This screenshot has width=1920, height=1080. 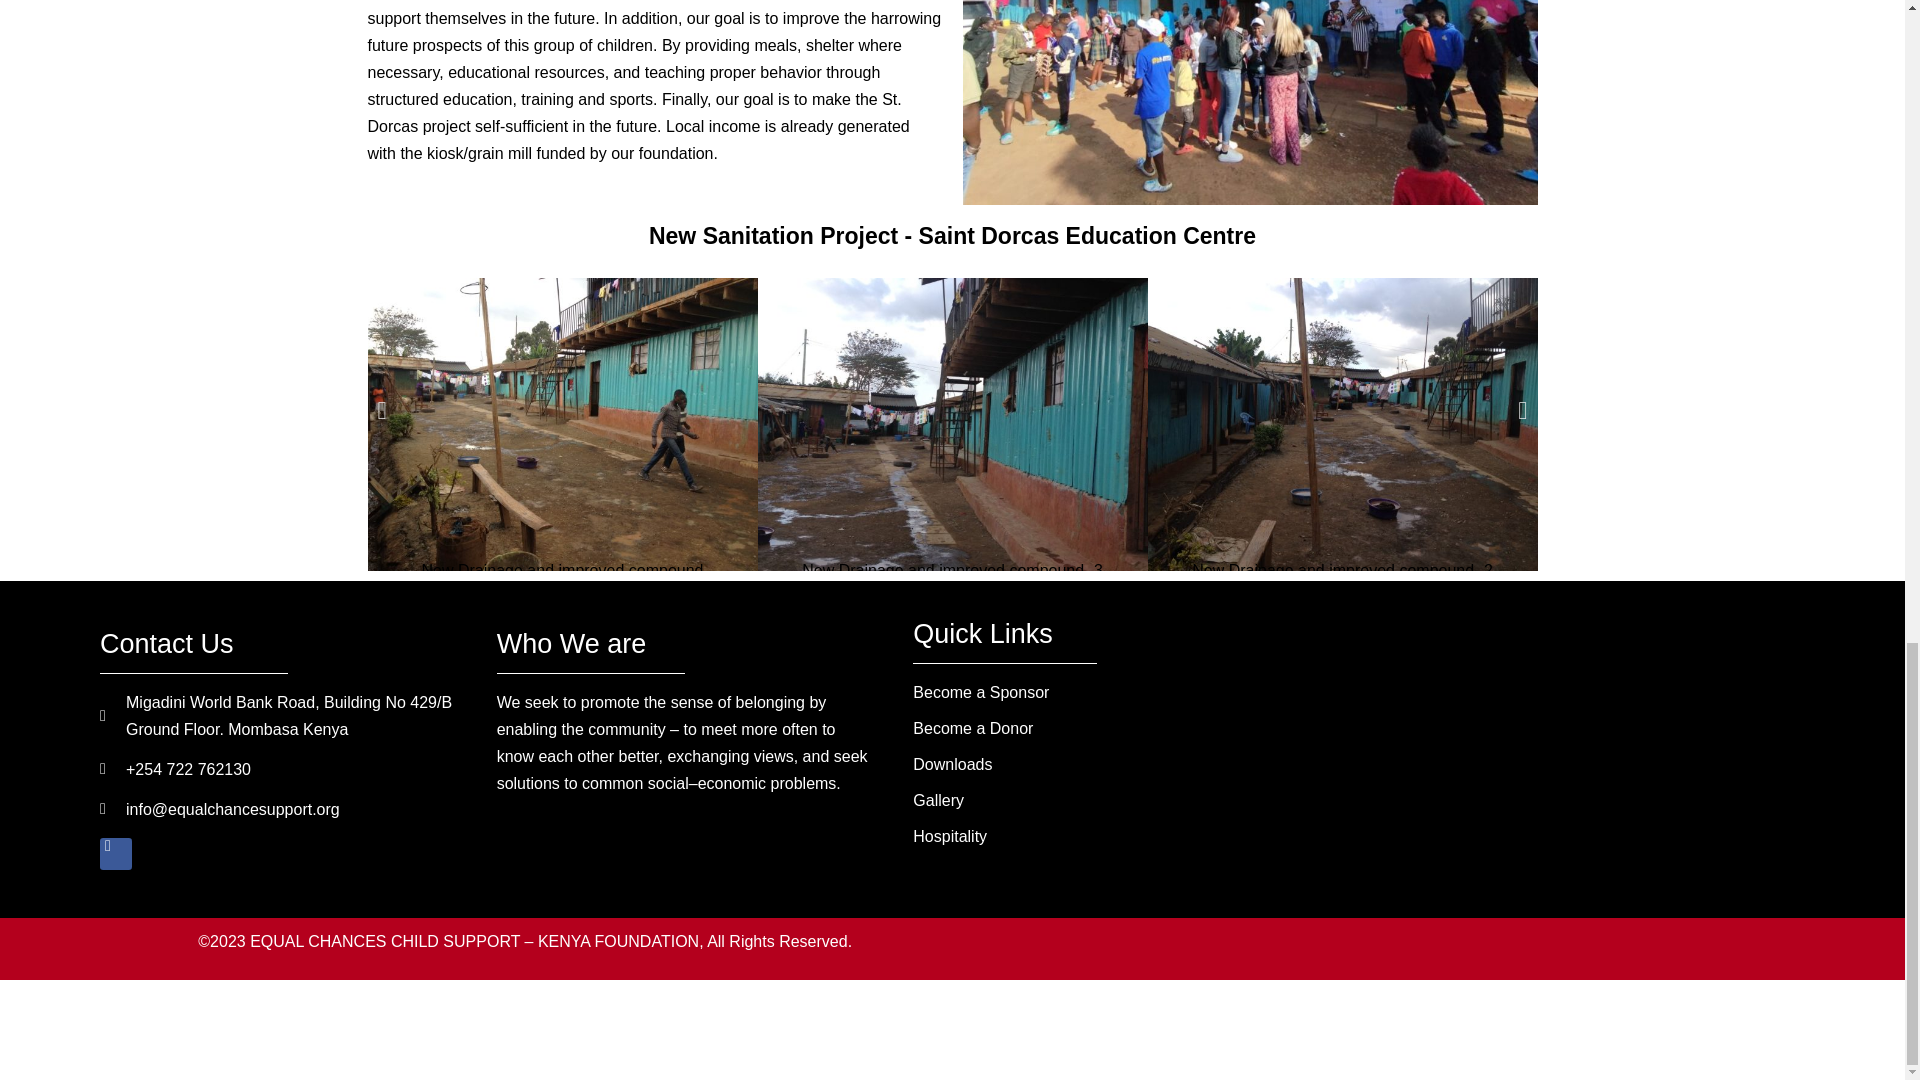 What do you see at coordinates (1096, 836) in the screenshot?
I see `Hospitality` at bounding box center [1096, 836].